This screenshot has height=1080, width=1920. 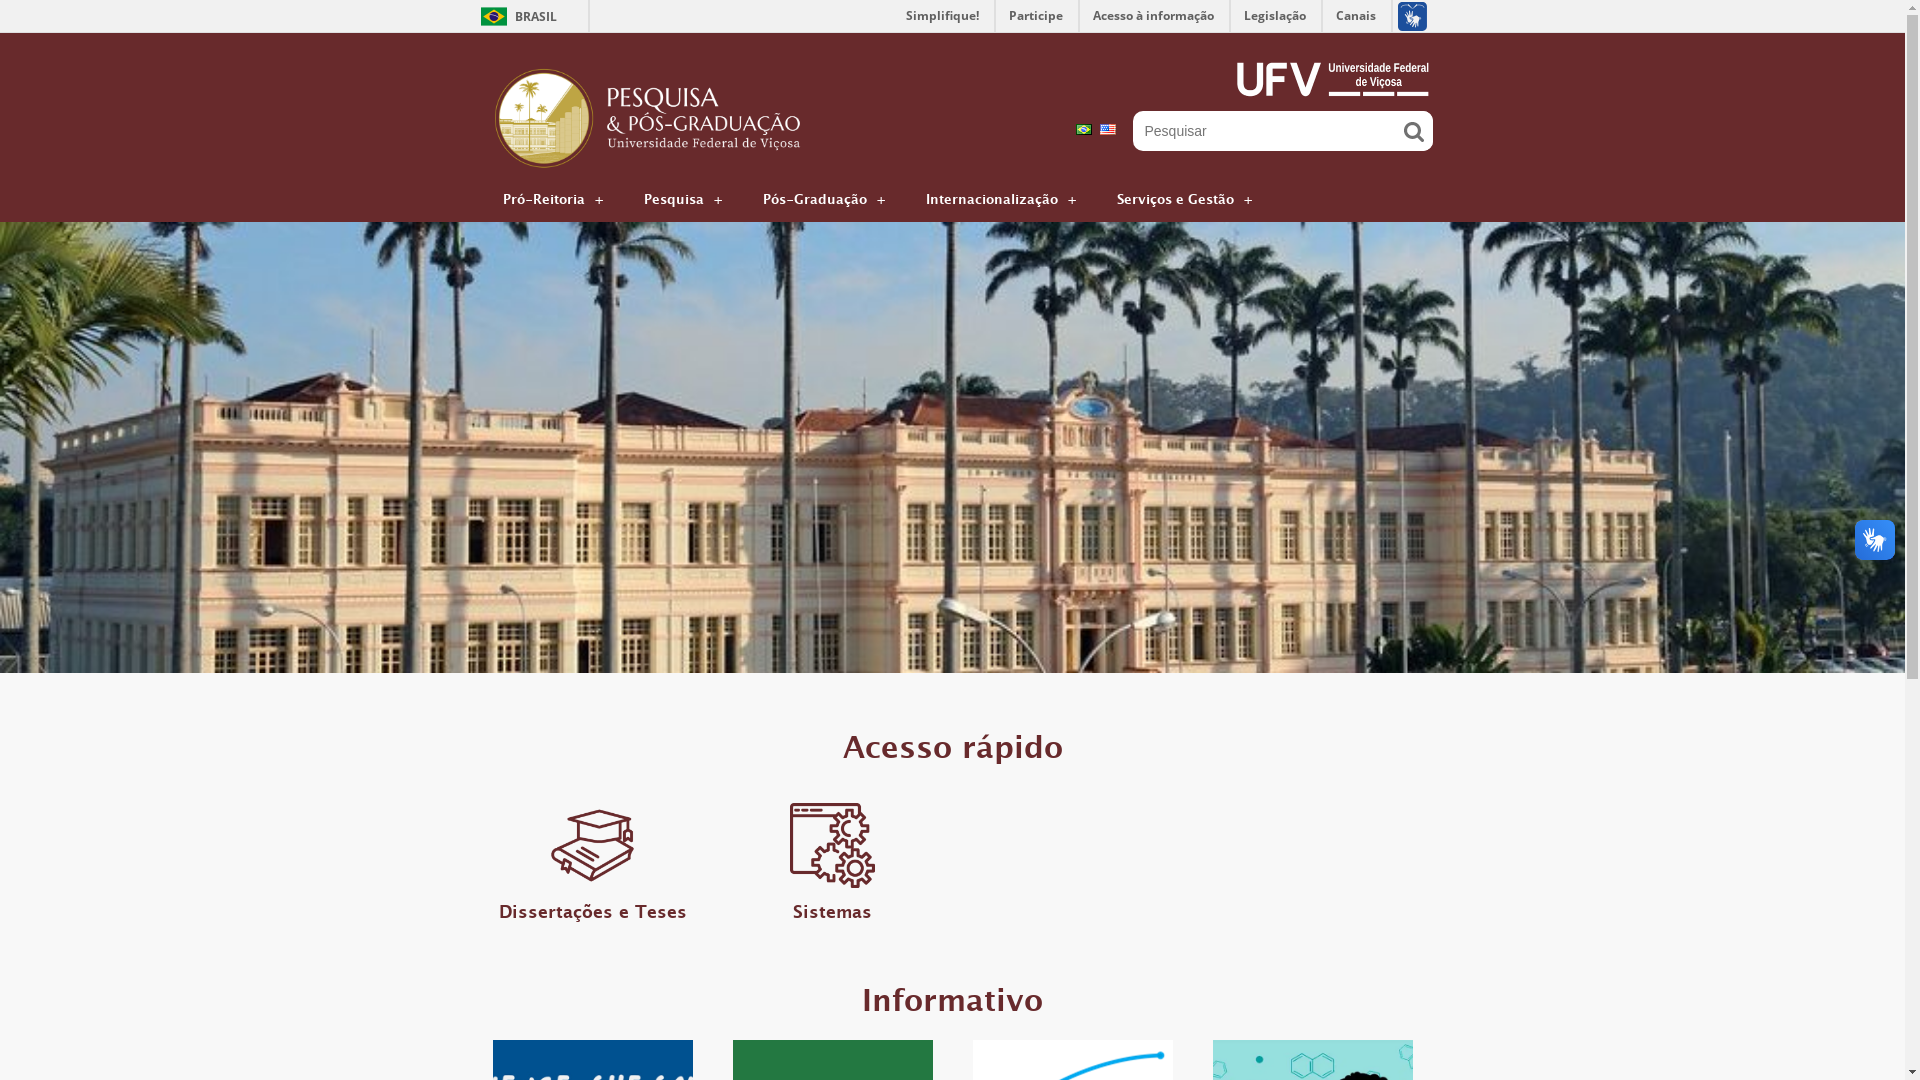 I want to click on Pesquisa, so click(x=684, y=200).